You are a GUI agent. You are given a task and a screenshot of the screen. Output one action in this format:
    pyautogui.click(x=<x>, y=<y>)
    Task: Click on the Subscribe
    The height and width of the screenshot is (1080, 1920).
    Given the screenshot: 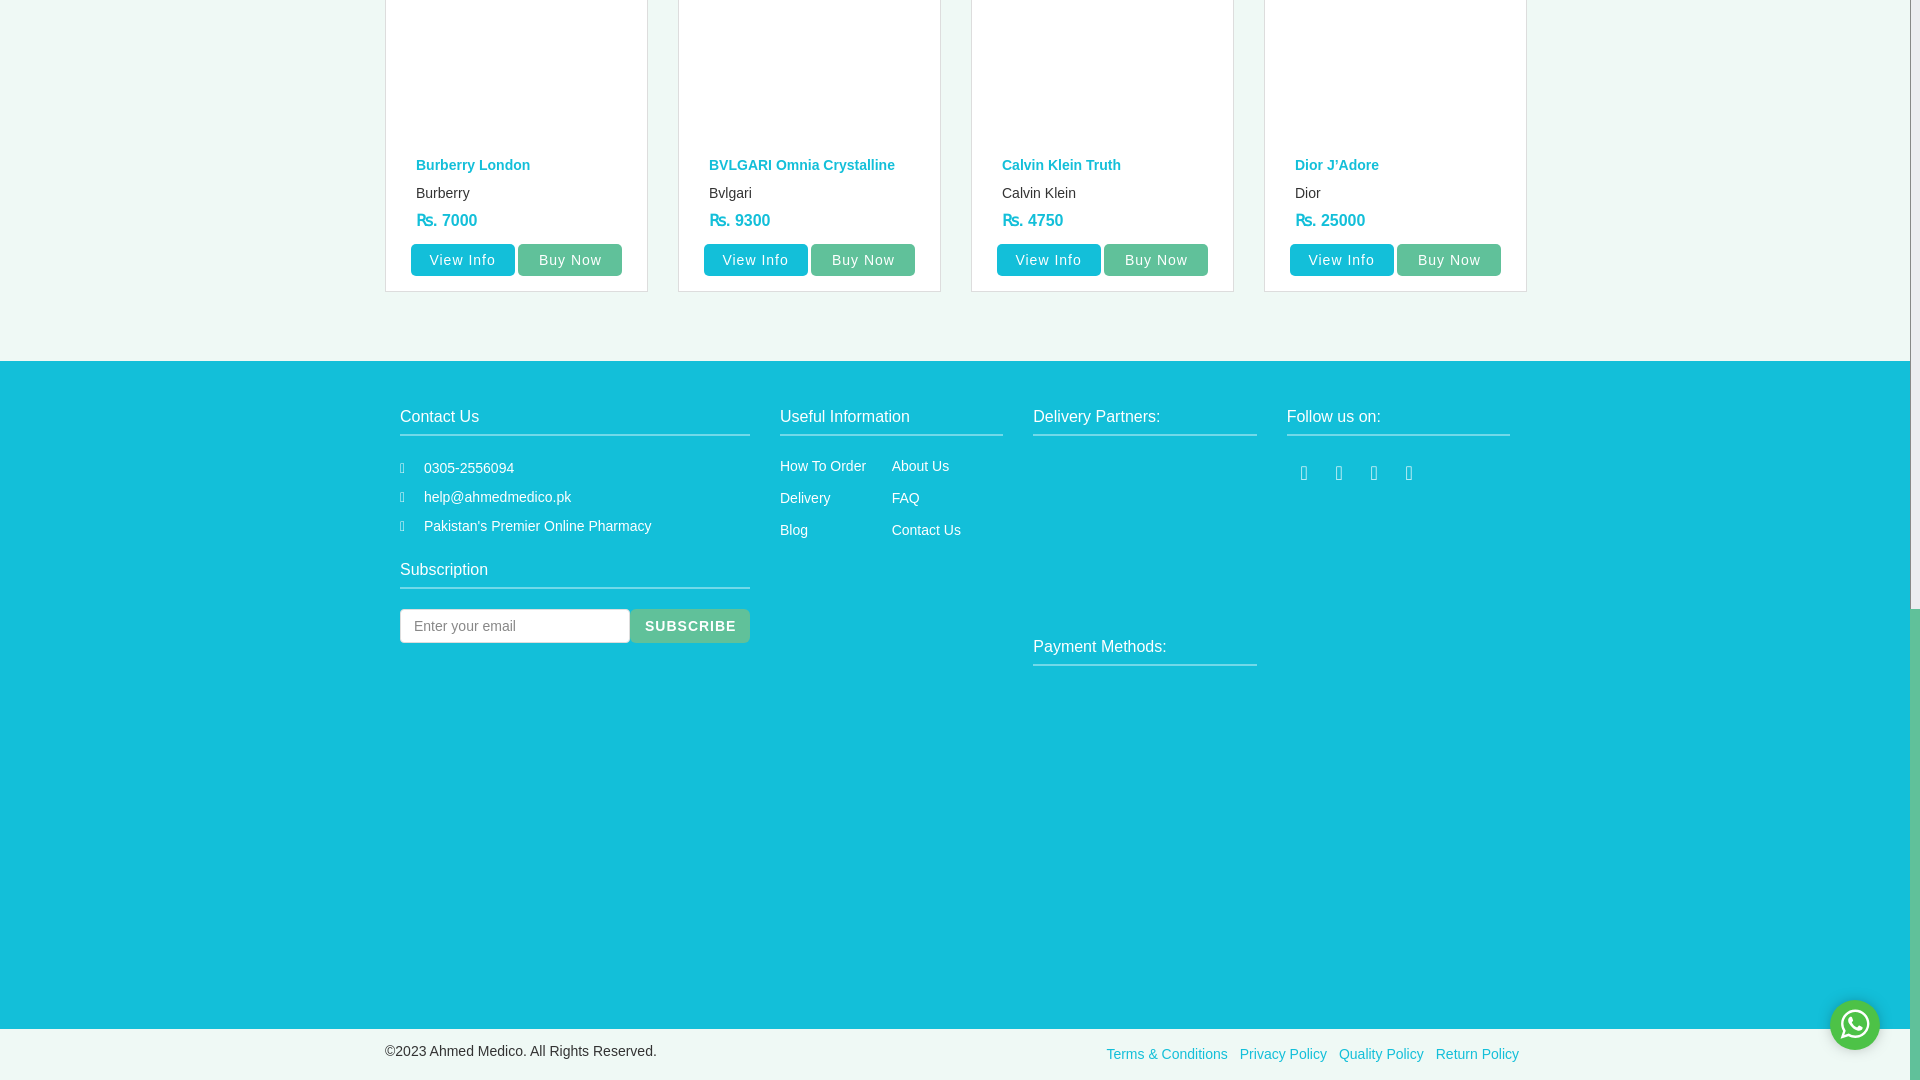 What is the action you would take?
    pyautogui.click(x=690, y=626)
    